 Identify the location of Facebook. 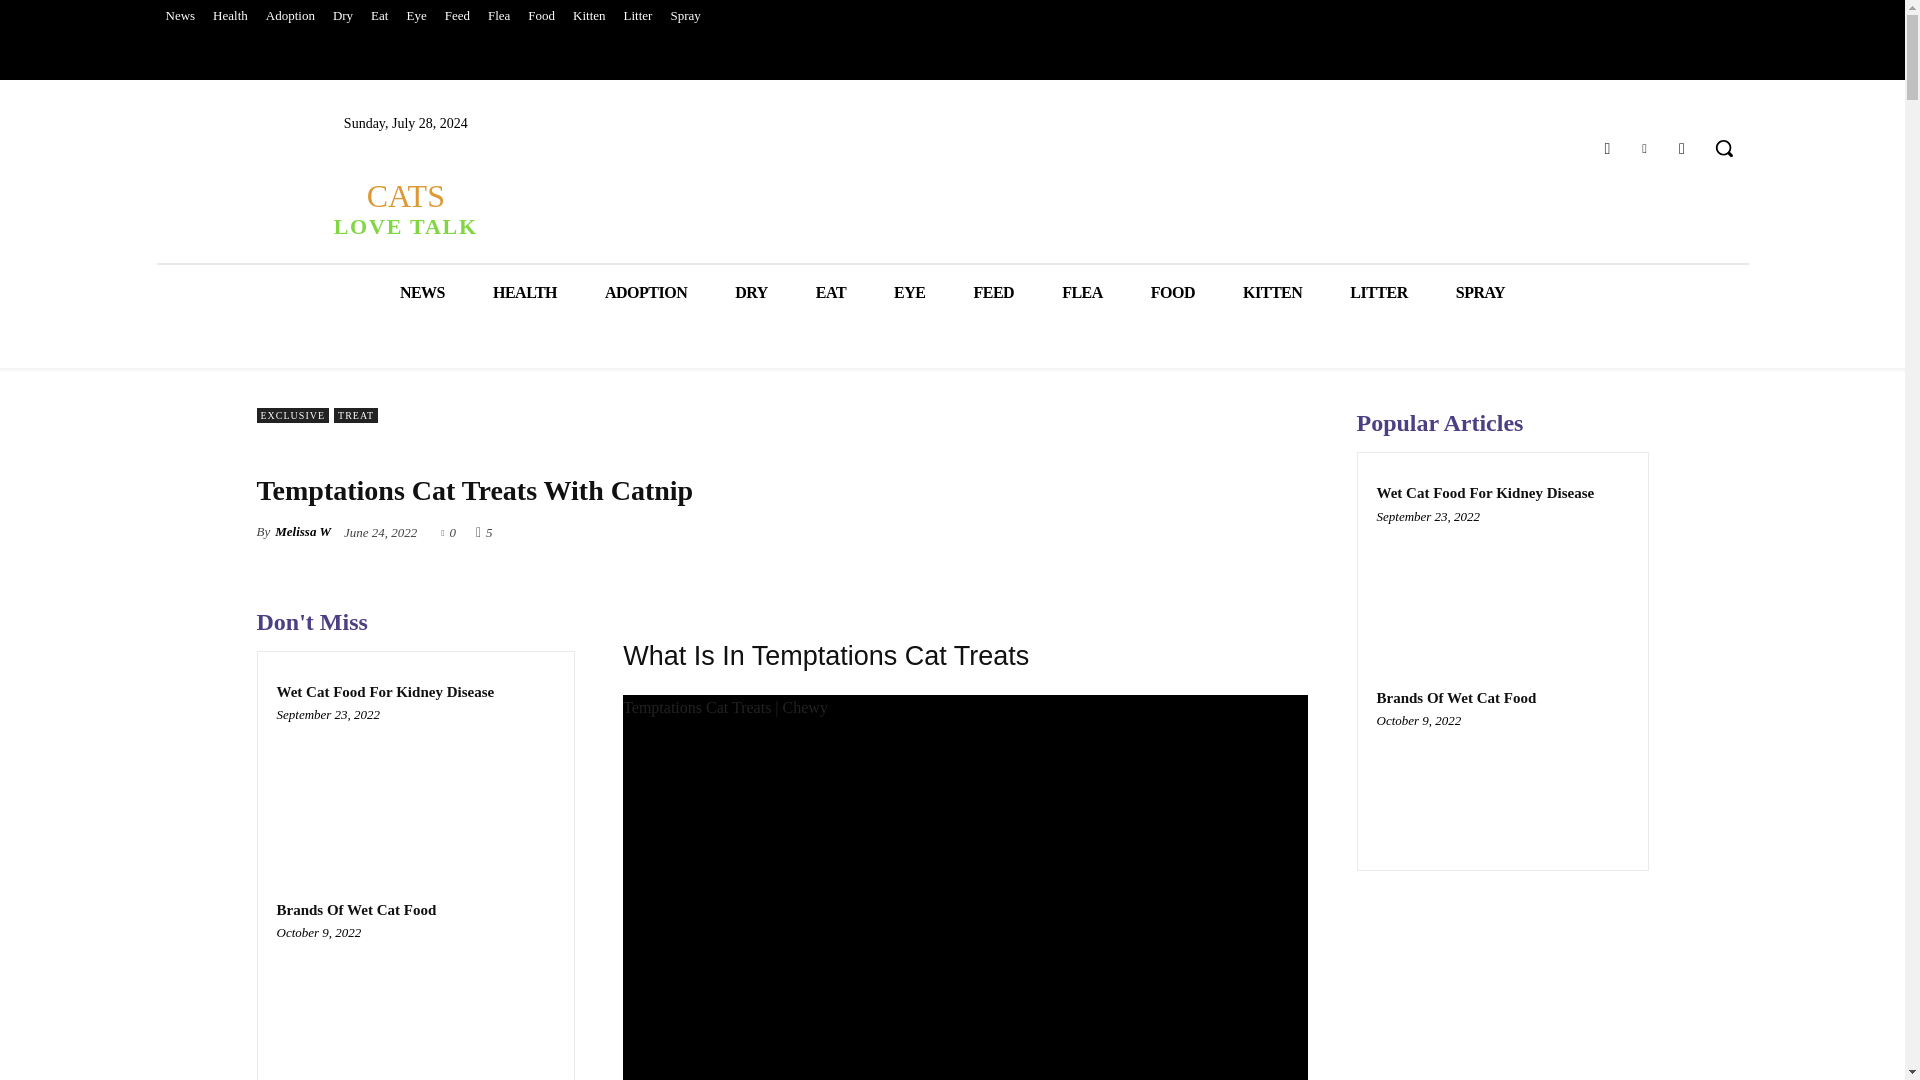
(404, 208).